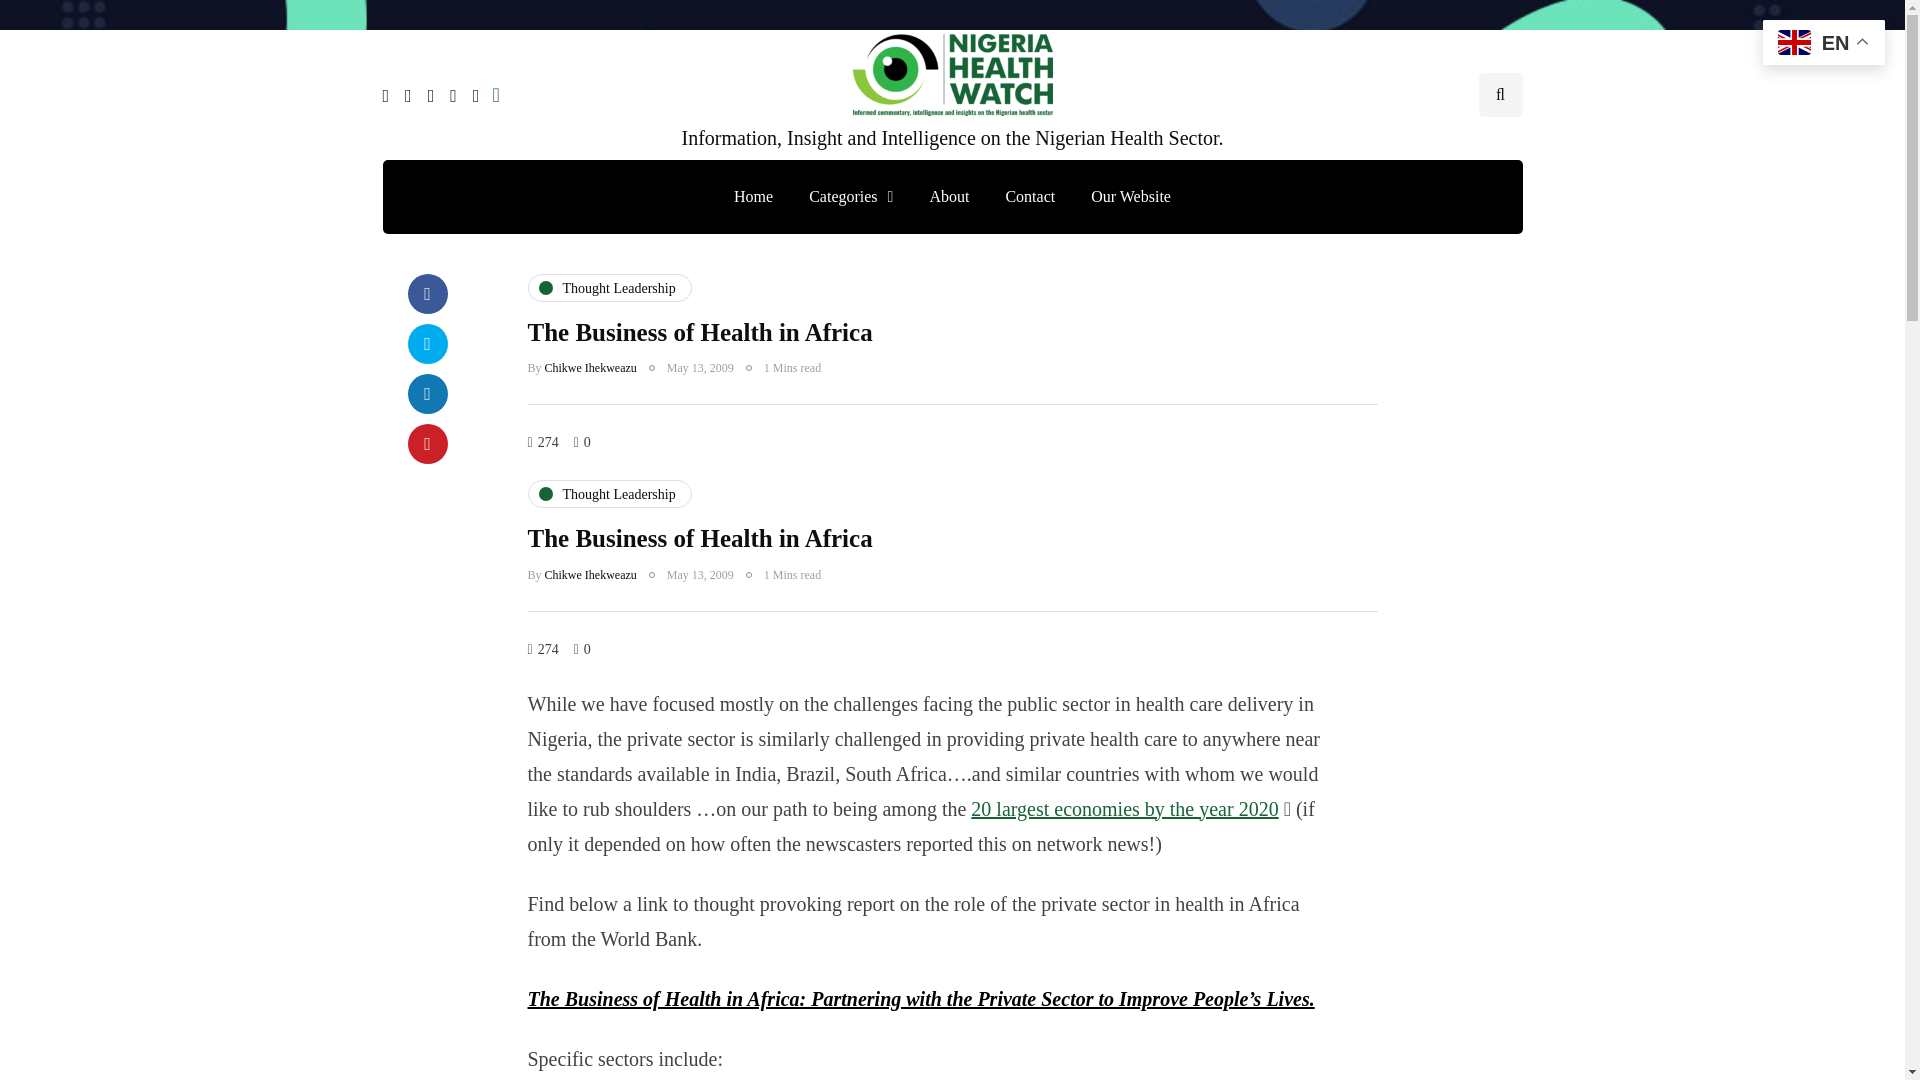 Image resolution: width=1920 pixels, height=1080 pixels. Describe the element at coordinates (591, 367) in the screenshot. I see `Chikwe Ihekweazu` at that location.